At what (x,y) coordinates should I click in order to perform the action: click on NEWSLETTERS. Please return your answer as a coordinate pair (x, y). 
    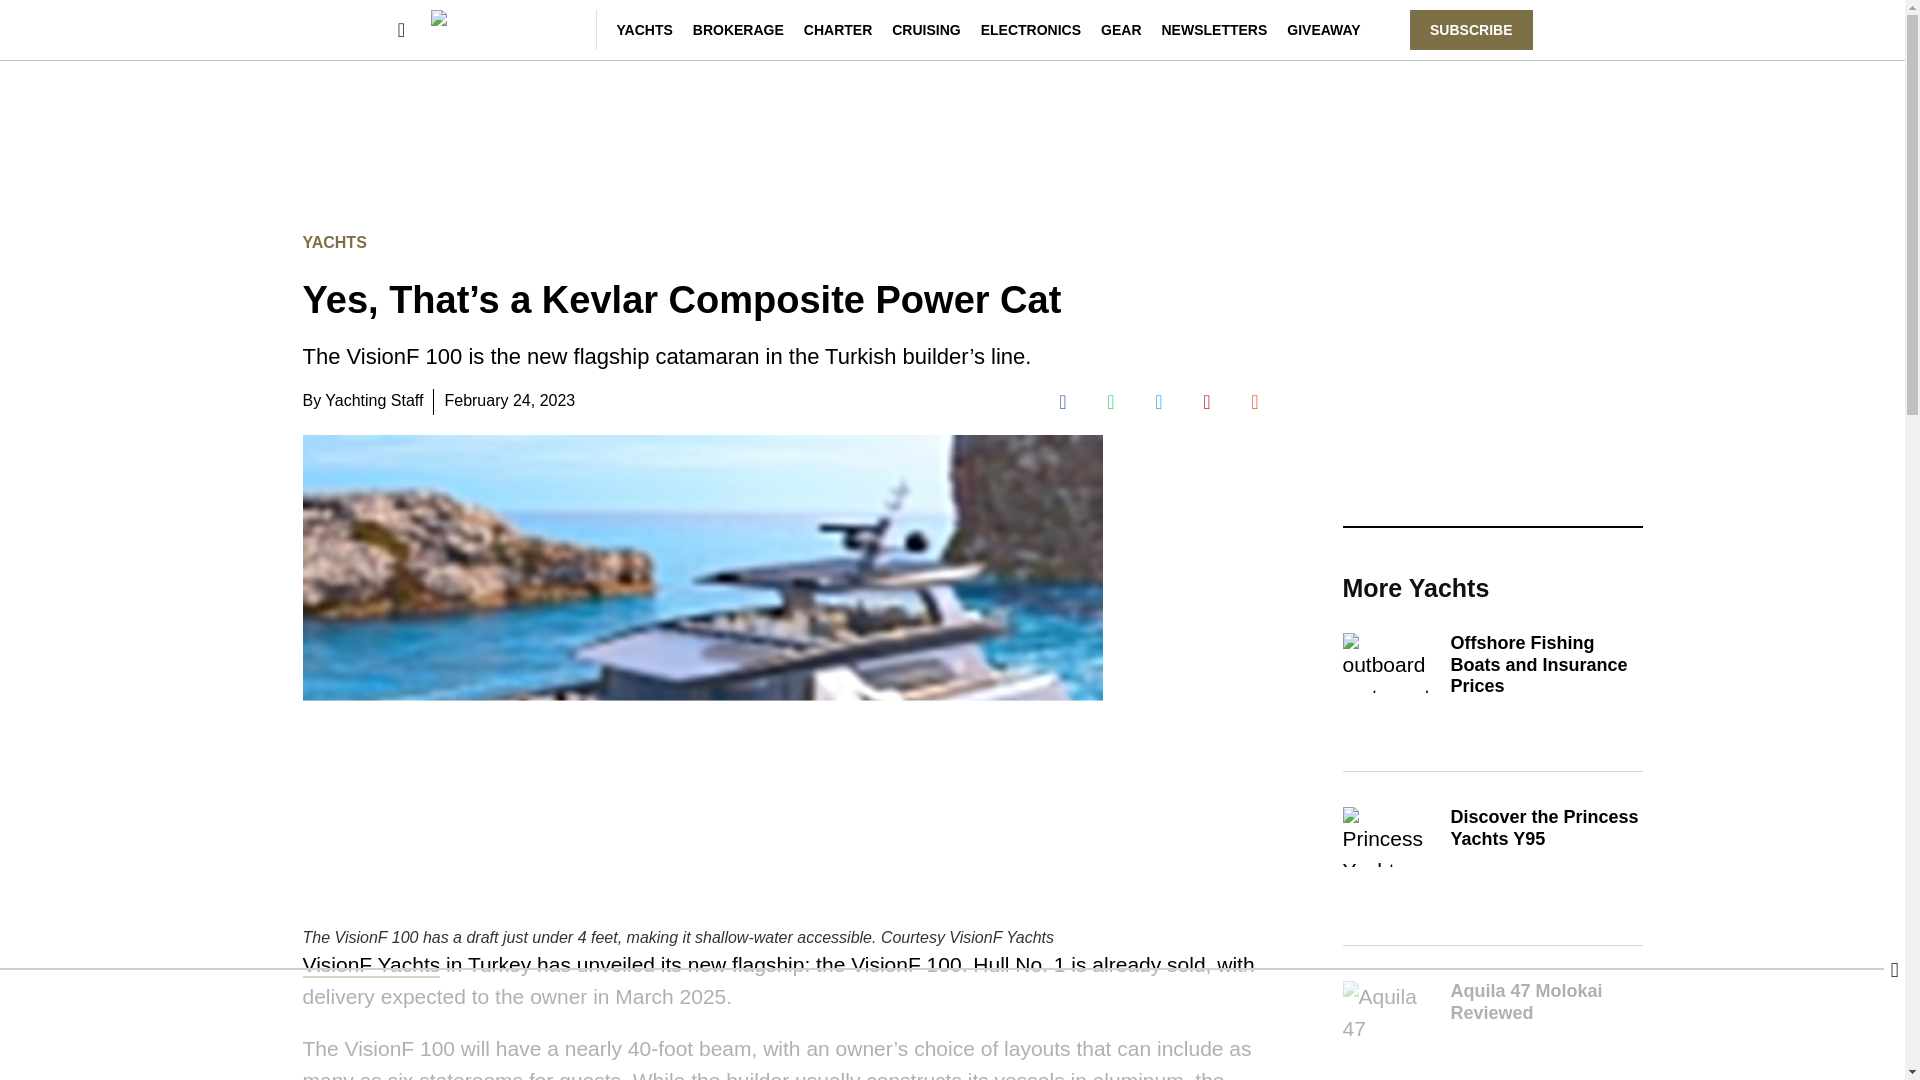
    Looking at the image, I should click on (1214, 29).